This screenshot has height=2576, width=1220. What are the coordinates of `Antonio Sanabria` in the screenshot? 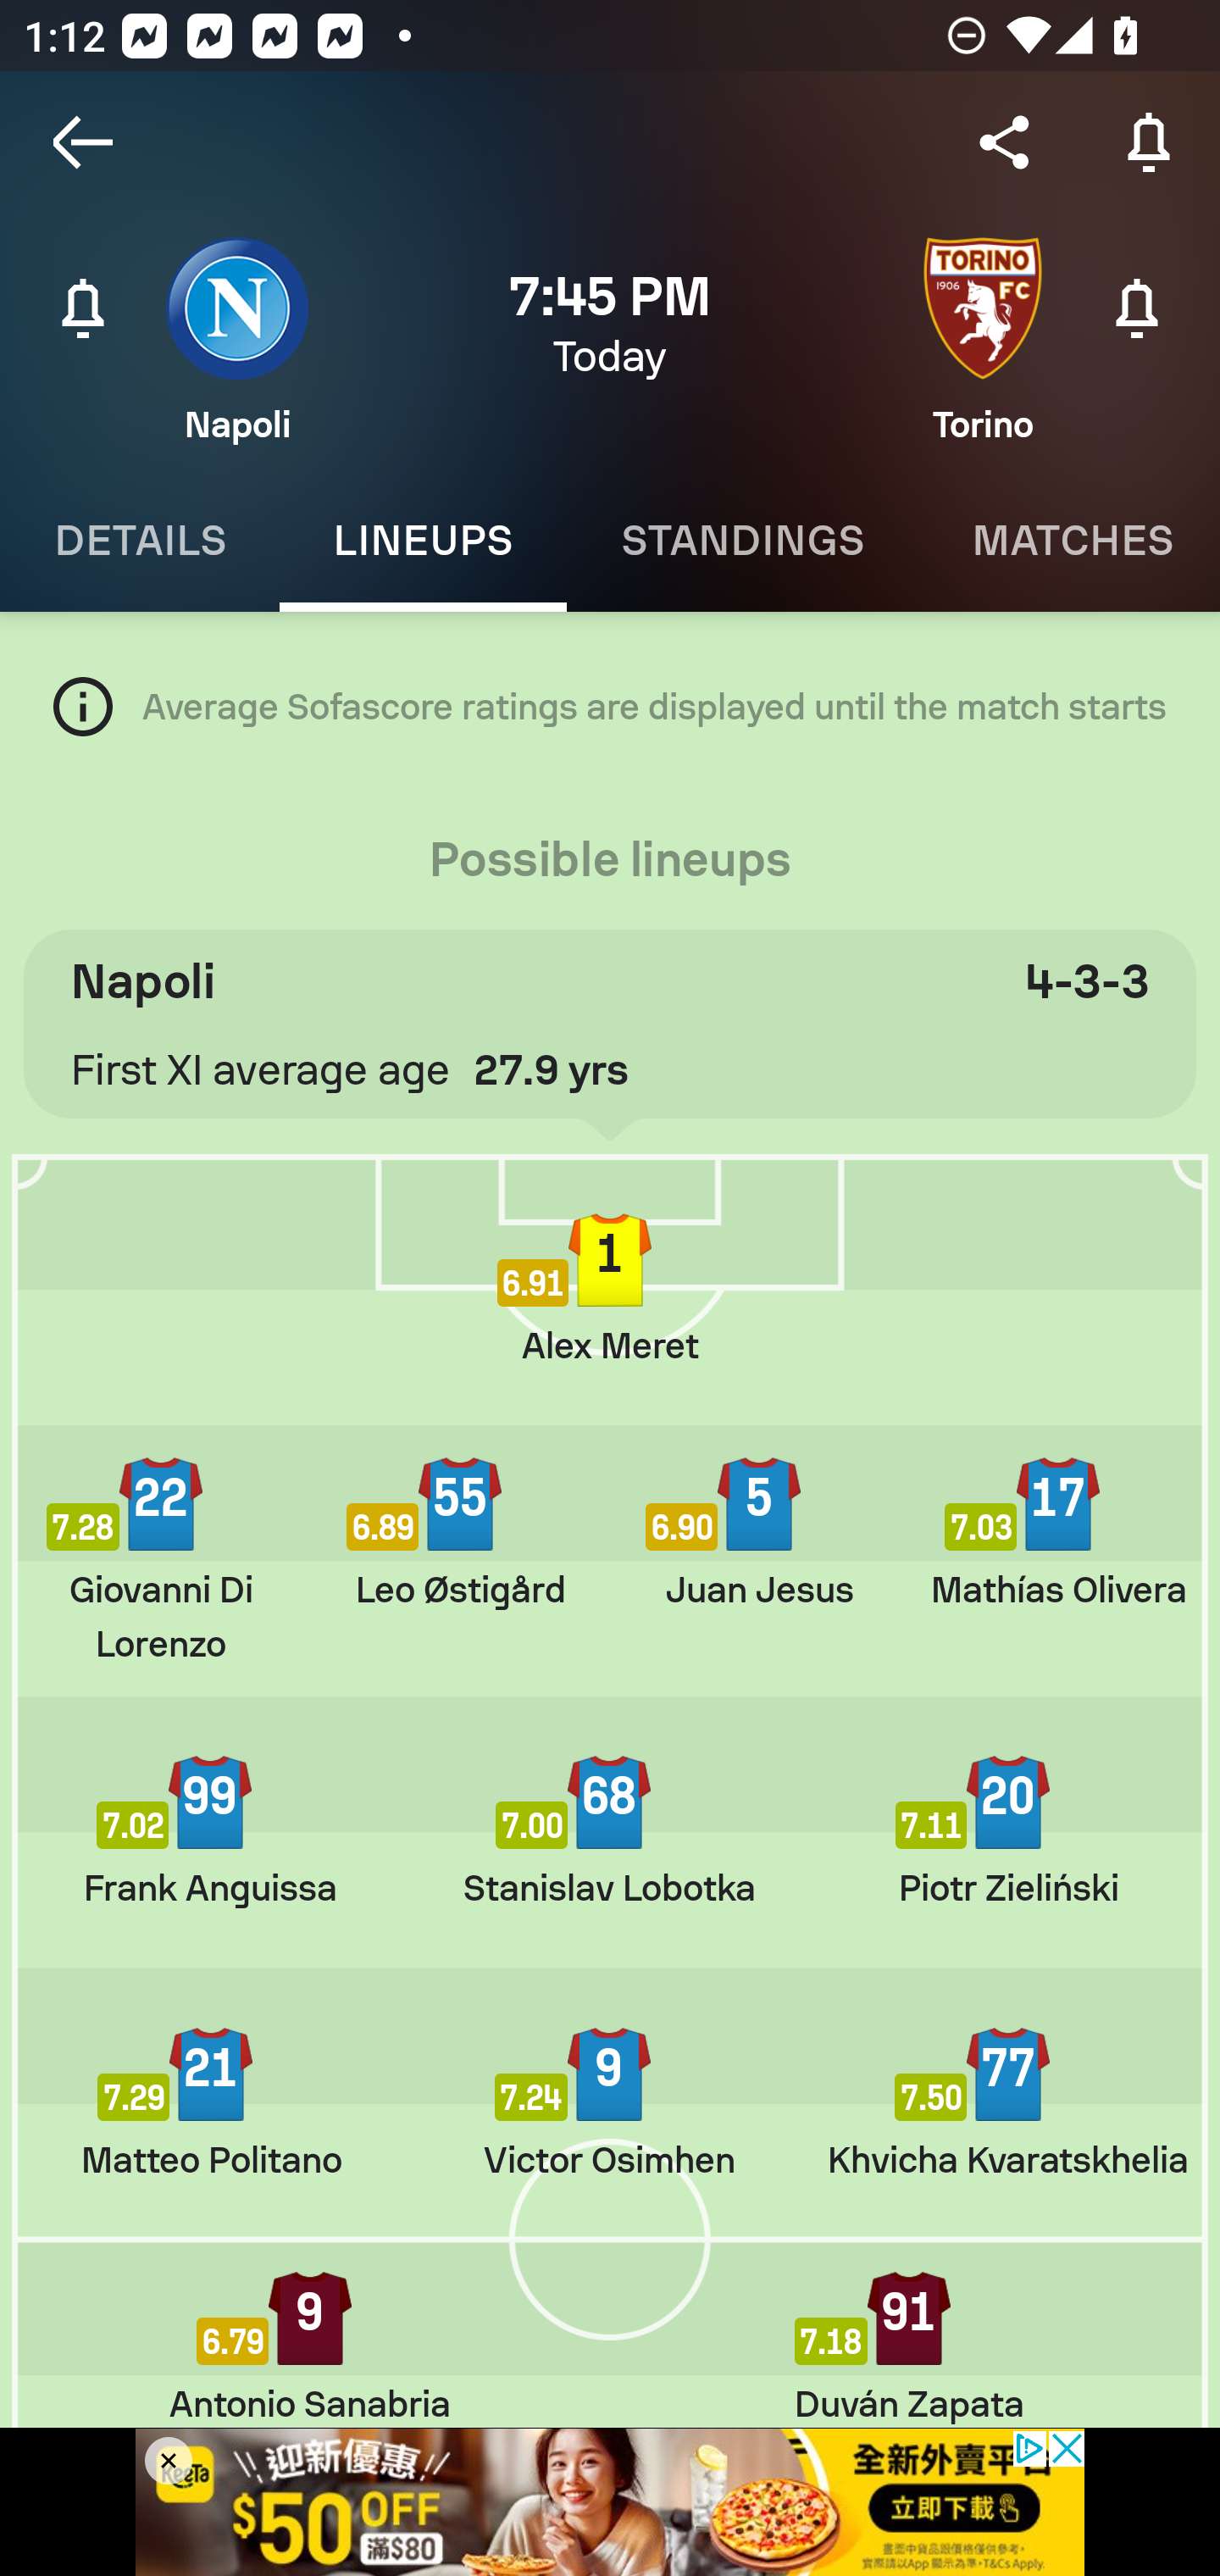 It's located at (310, 2346).